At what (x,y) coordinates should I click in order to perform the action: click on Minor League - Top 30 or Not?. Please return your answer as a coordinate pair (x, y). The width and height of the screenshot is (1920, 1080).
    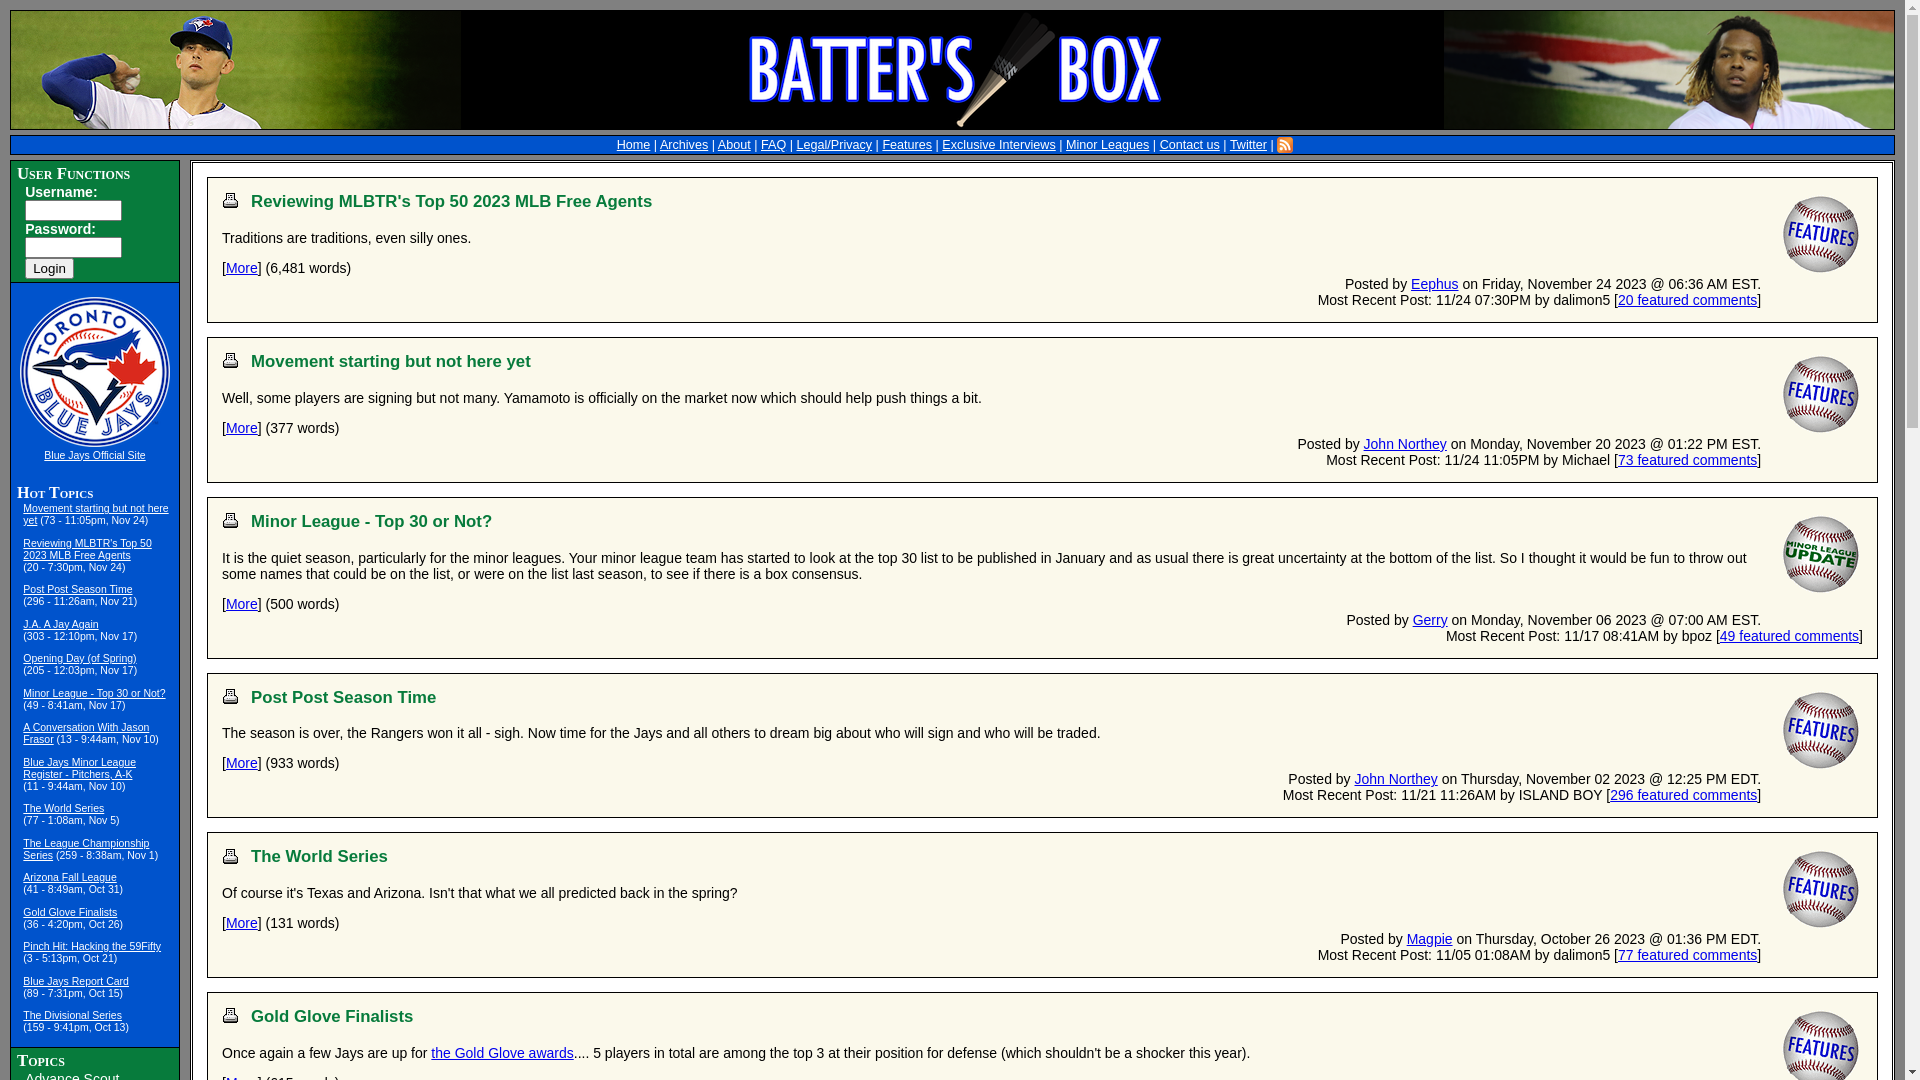
    Looking at the image, I should click on (371, 522).